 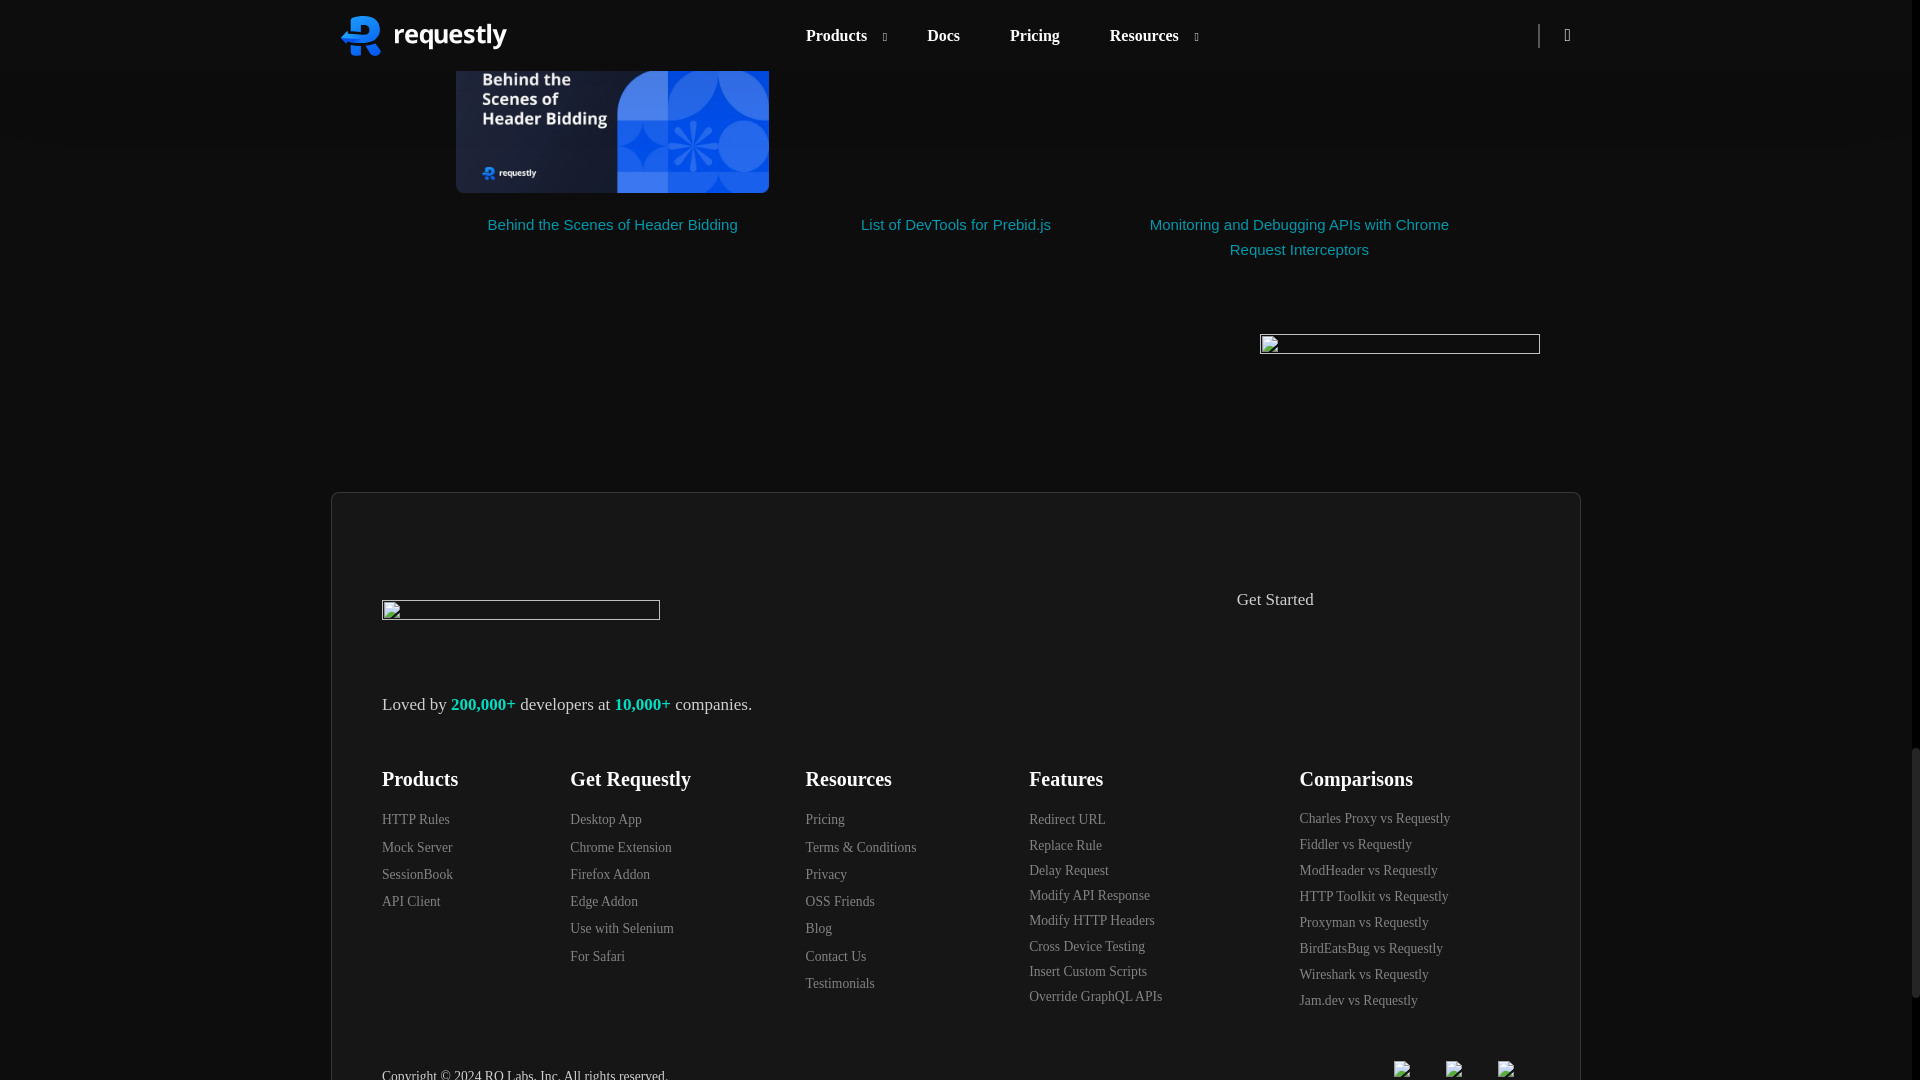 What do you see at coordinates (612, 105) in the screenshot?
I see `Behind the scenes of header bidding - Requestly` at bounding box center [612, 105].